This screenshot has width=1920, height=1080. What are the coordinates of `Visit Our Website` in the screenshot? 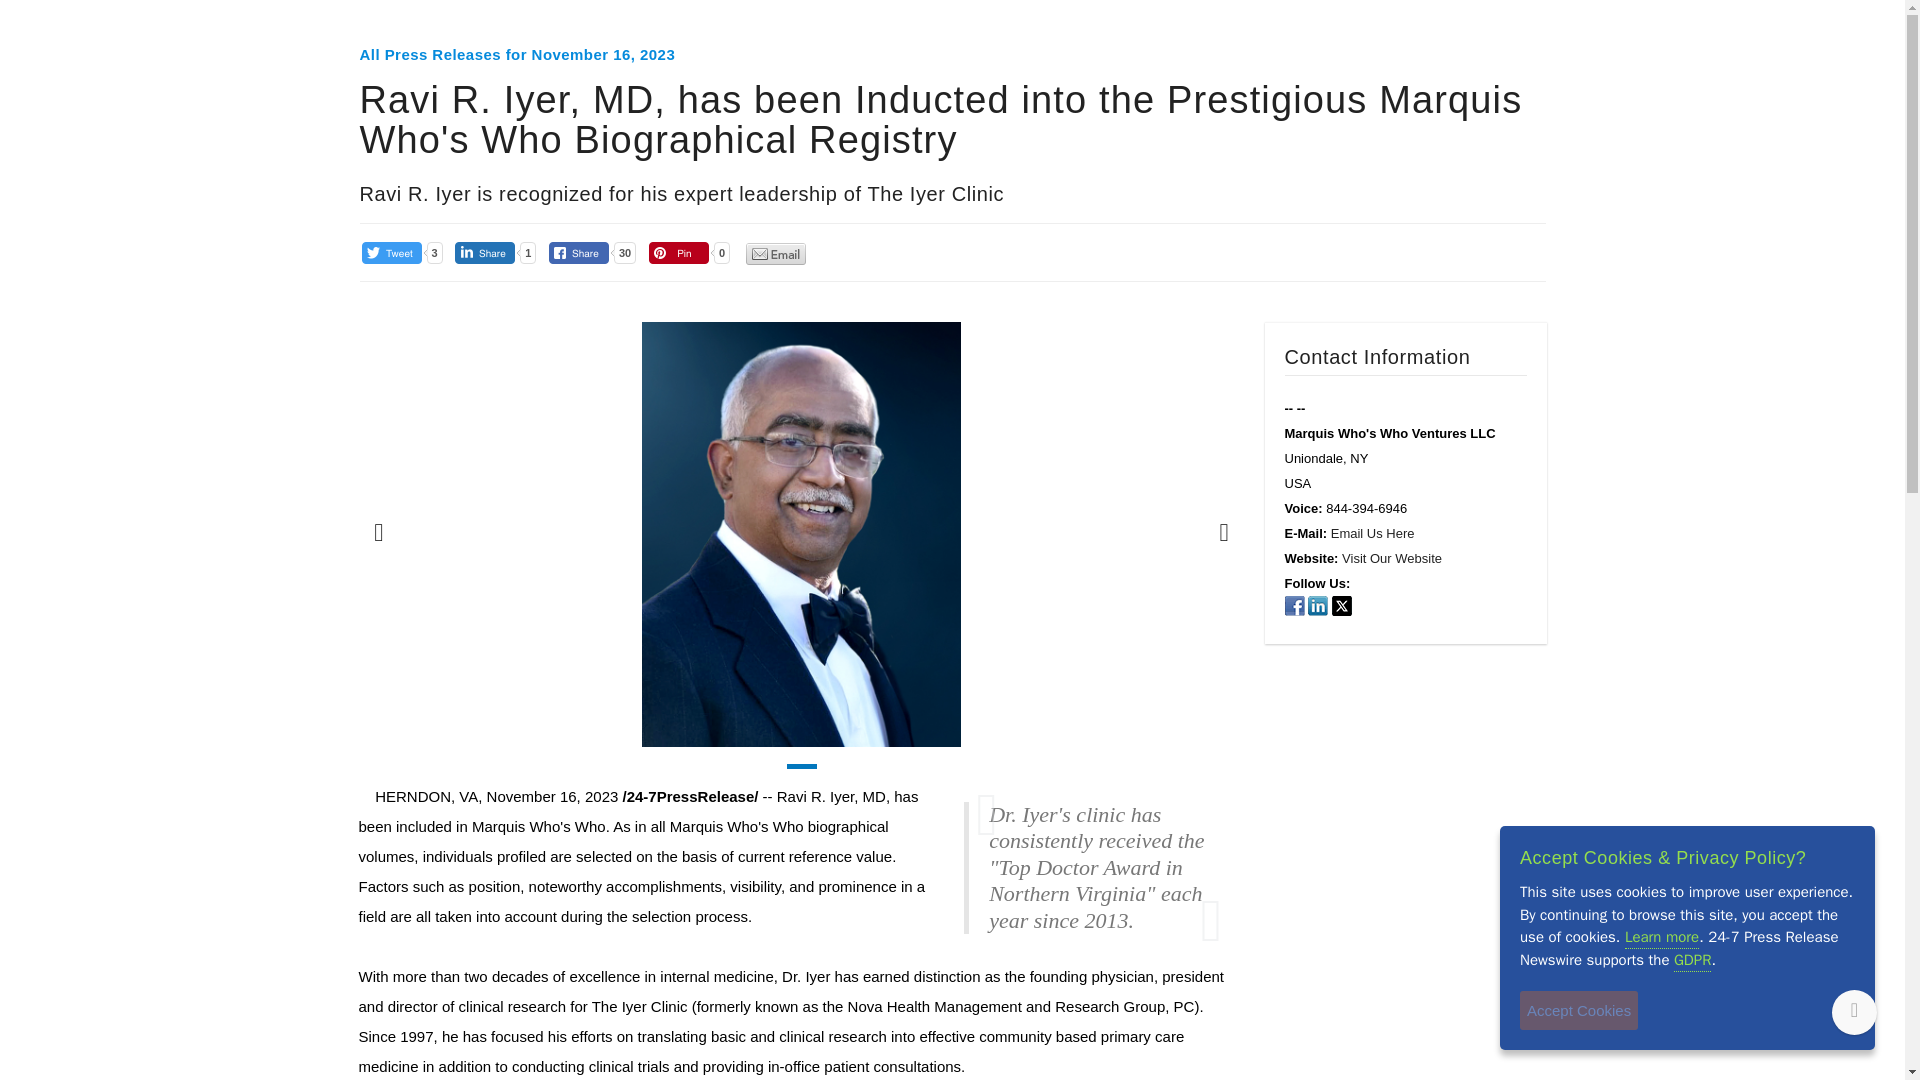 It's located at (1392, 558).